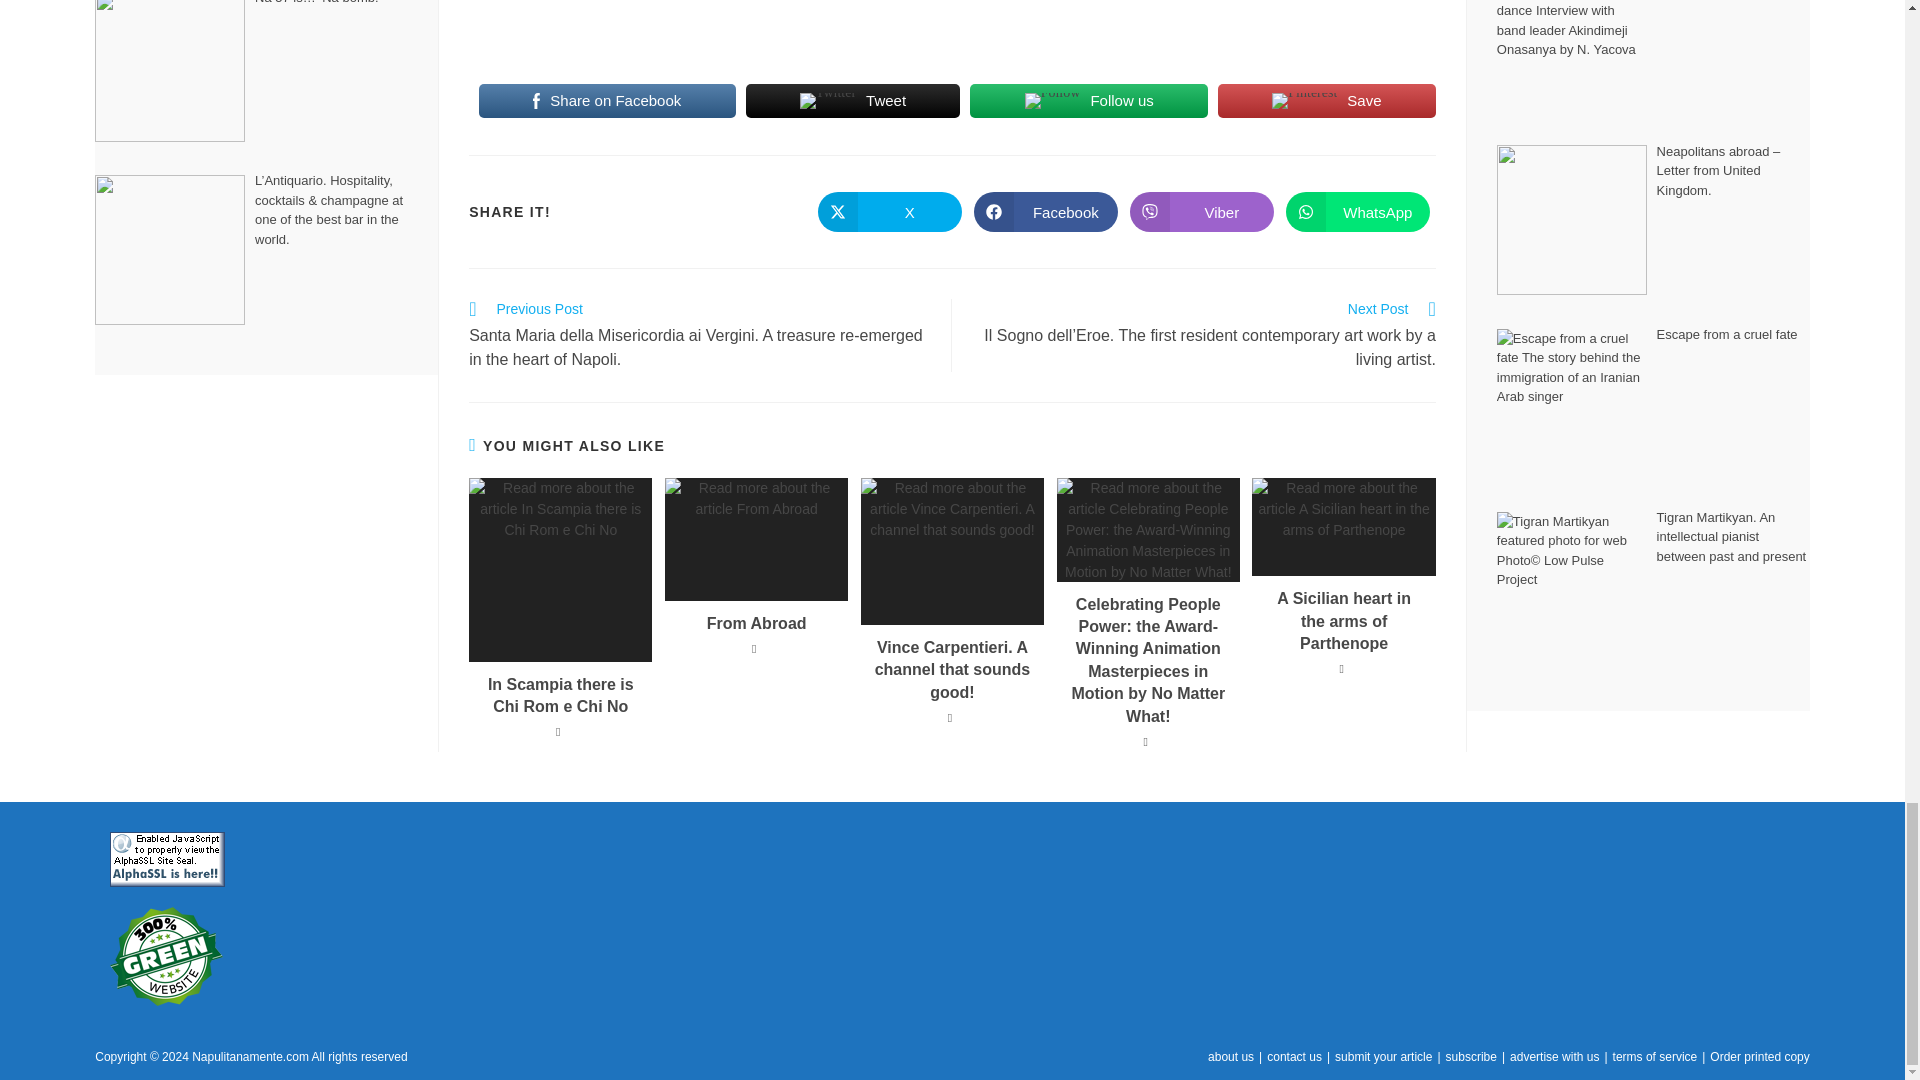 The width and height of the screenshot is (1920, 1080). Describe the element at coordinates (166, 858) in the screenshot. I see `SSL Certificate` at that location.